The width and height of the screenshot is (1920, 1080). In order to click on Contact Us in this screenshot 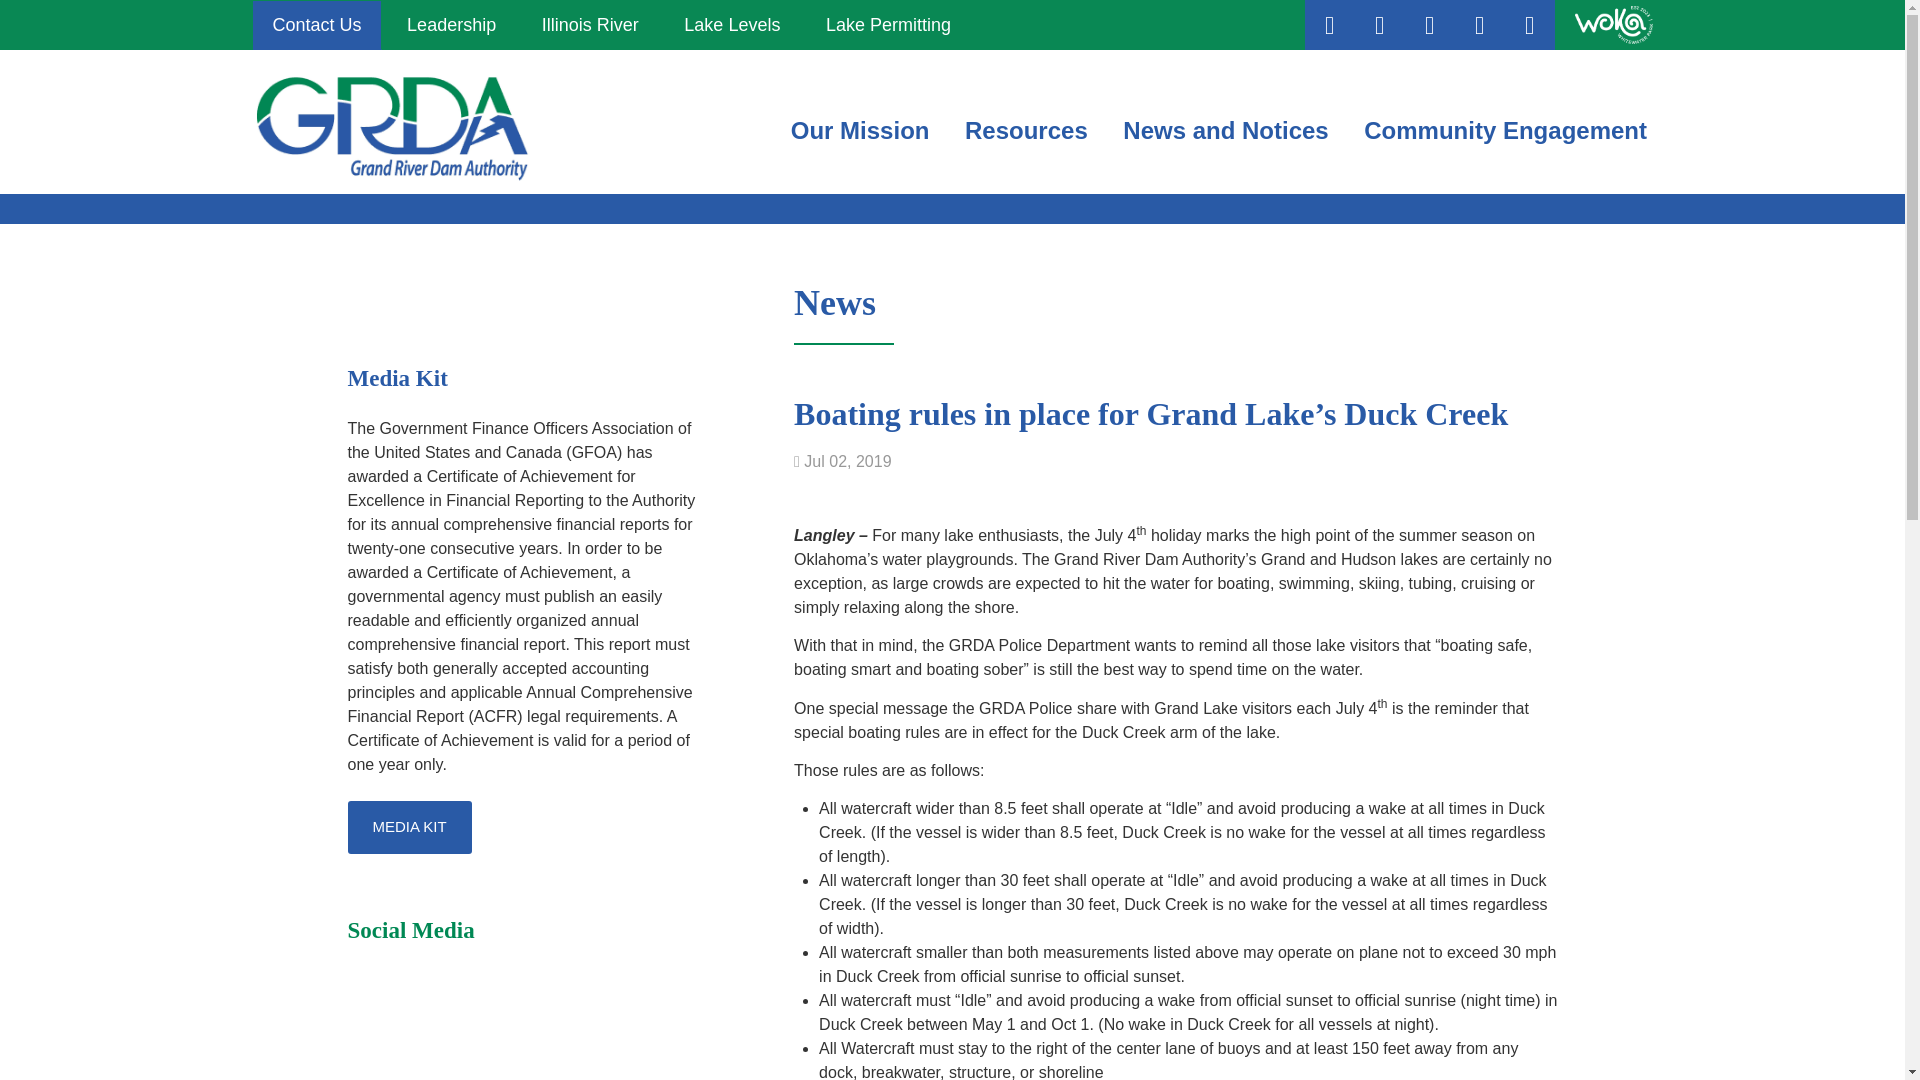, I will do `click(316, 24)`.